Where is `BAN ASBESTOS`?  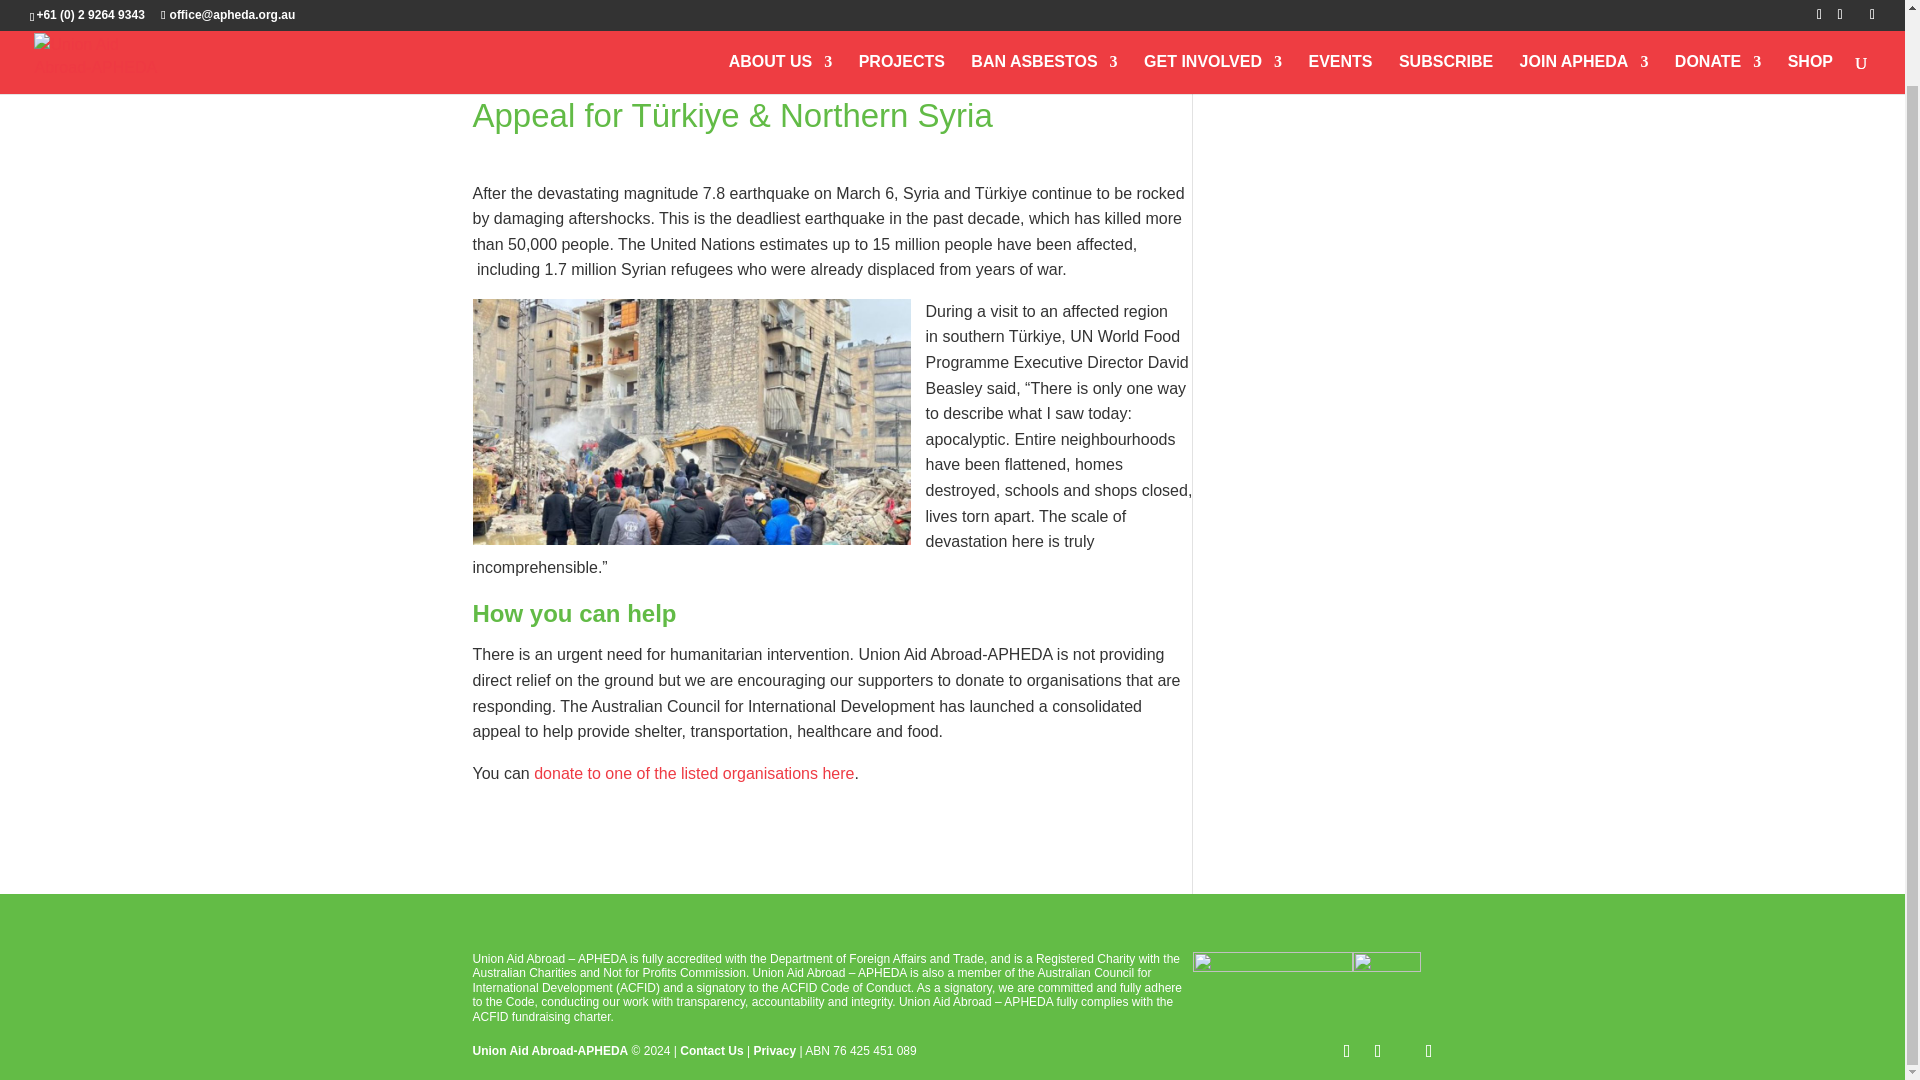 BAN ASBESTOS is located at coordinates (1044, 8).